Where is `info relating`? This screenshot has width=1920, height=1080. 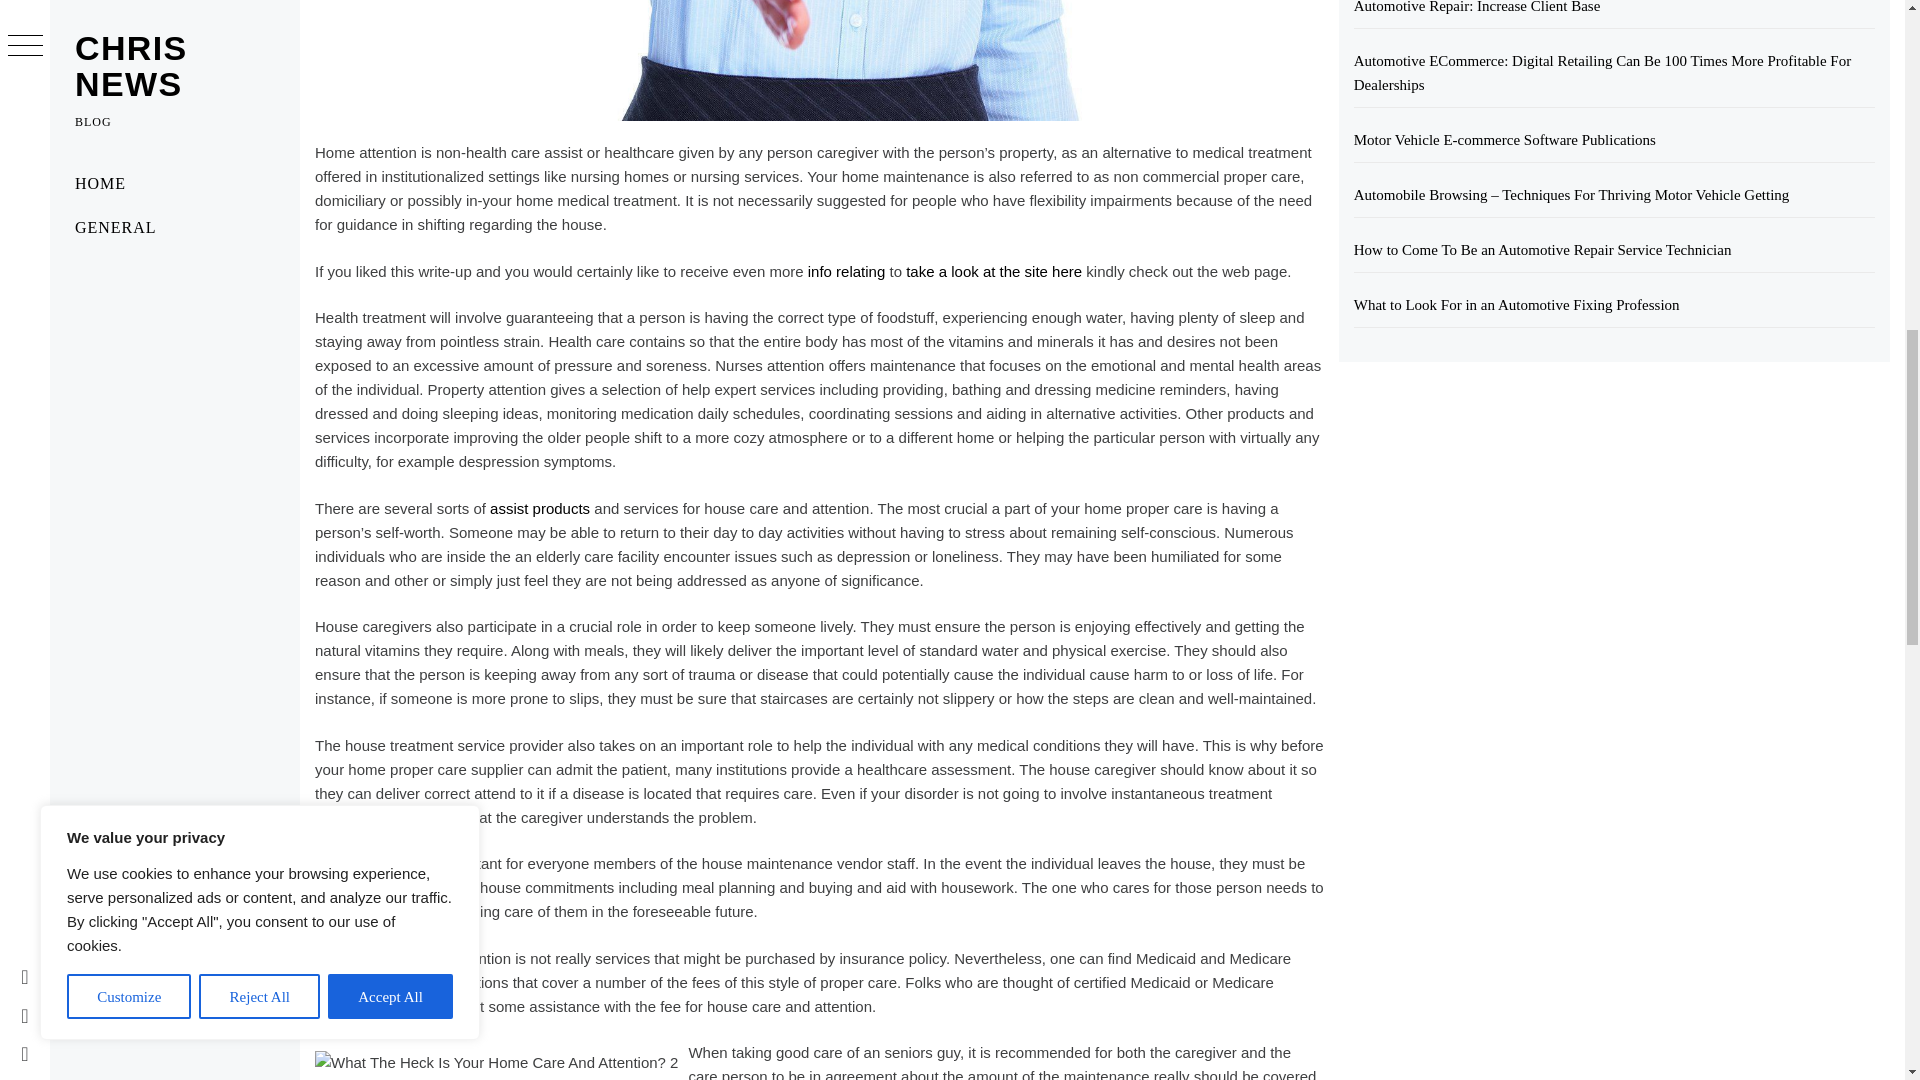 info relating is located at coordinates (846, 271).